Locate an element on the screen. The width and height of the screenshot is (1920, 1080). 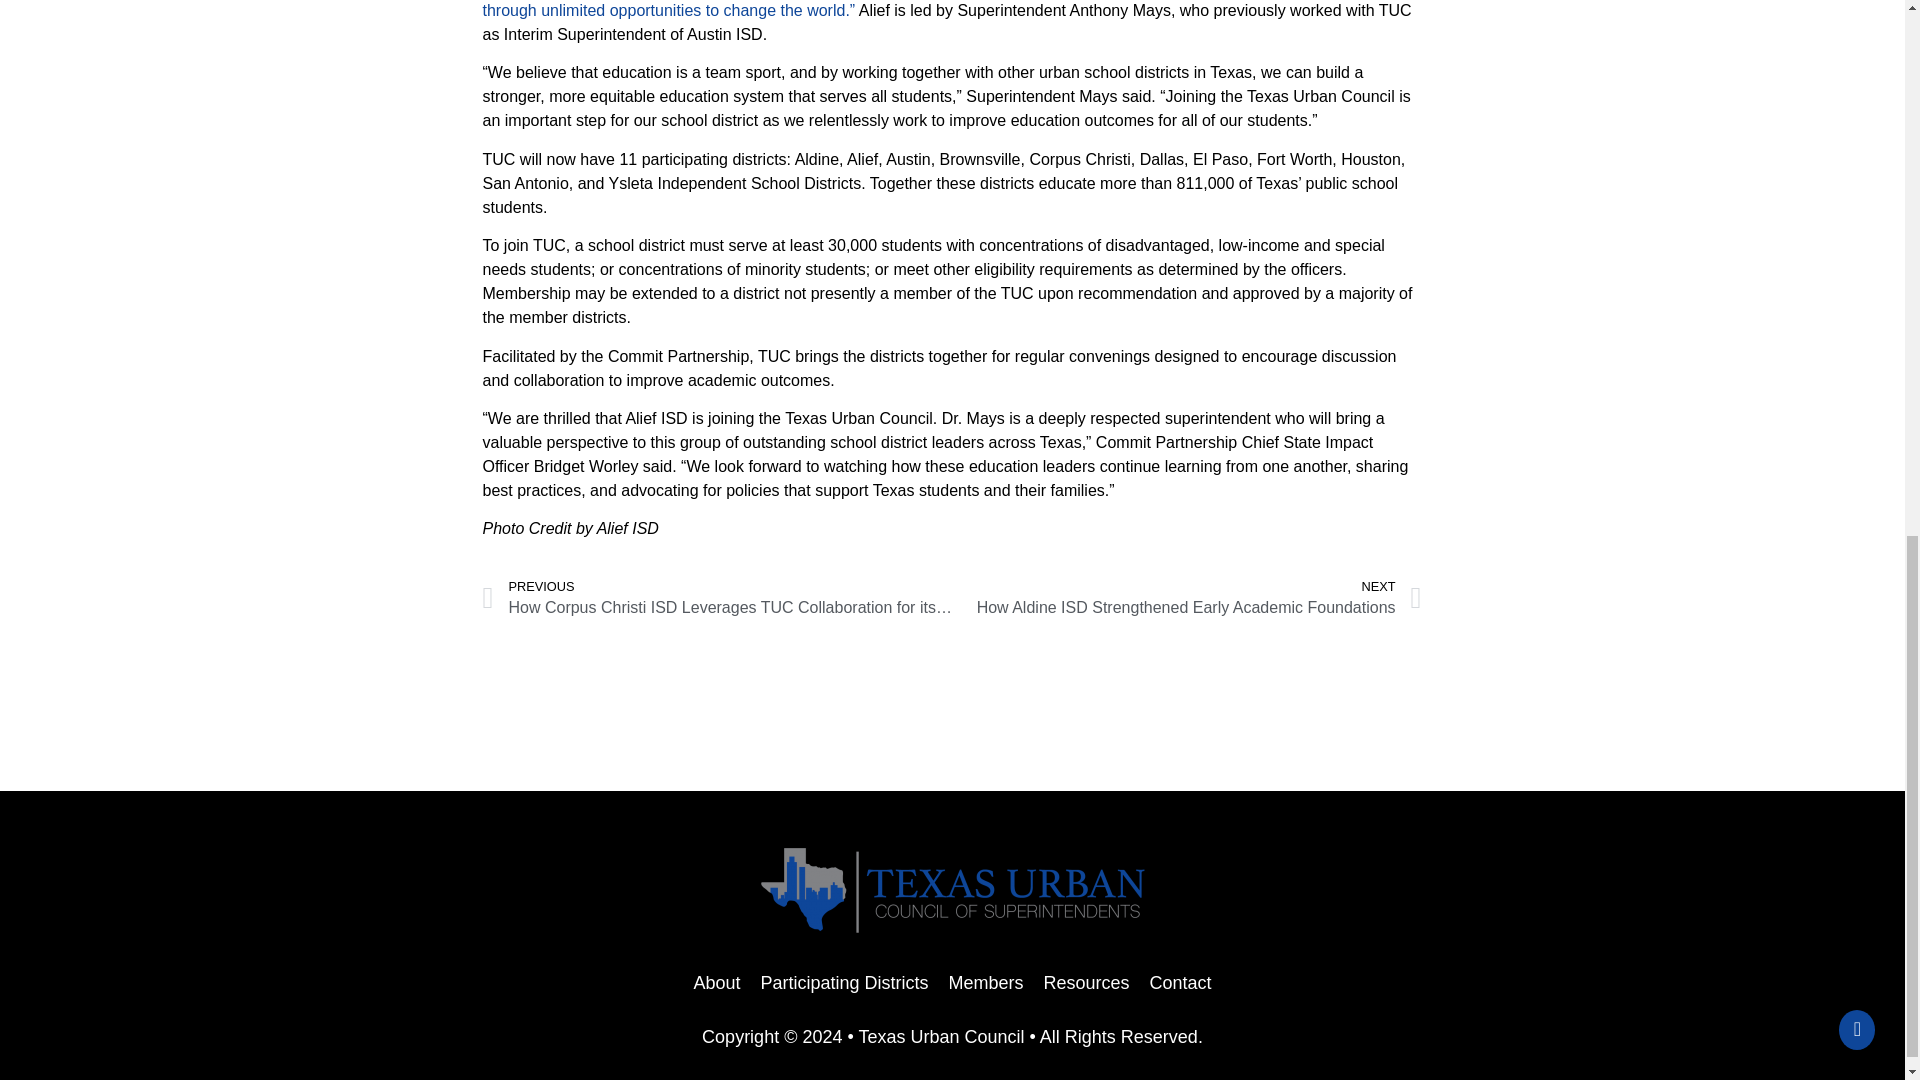
Resources is located at coordinates (1087, 982).